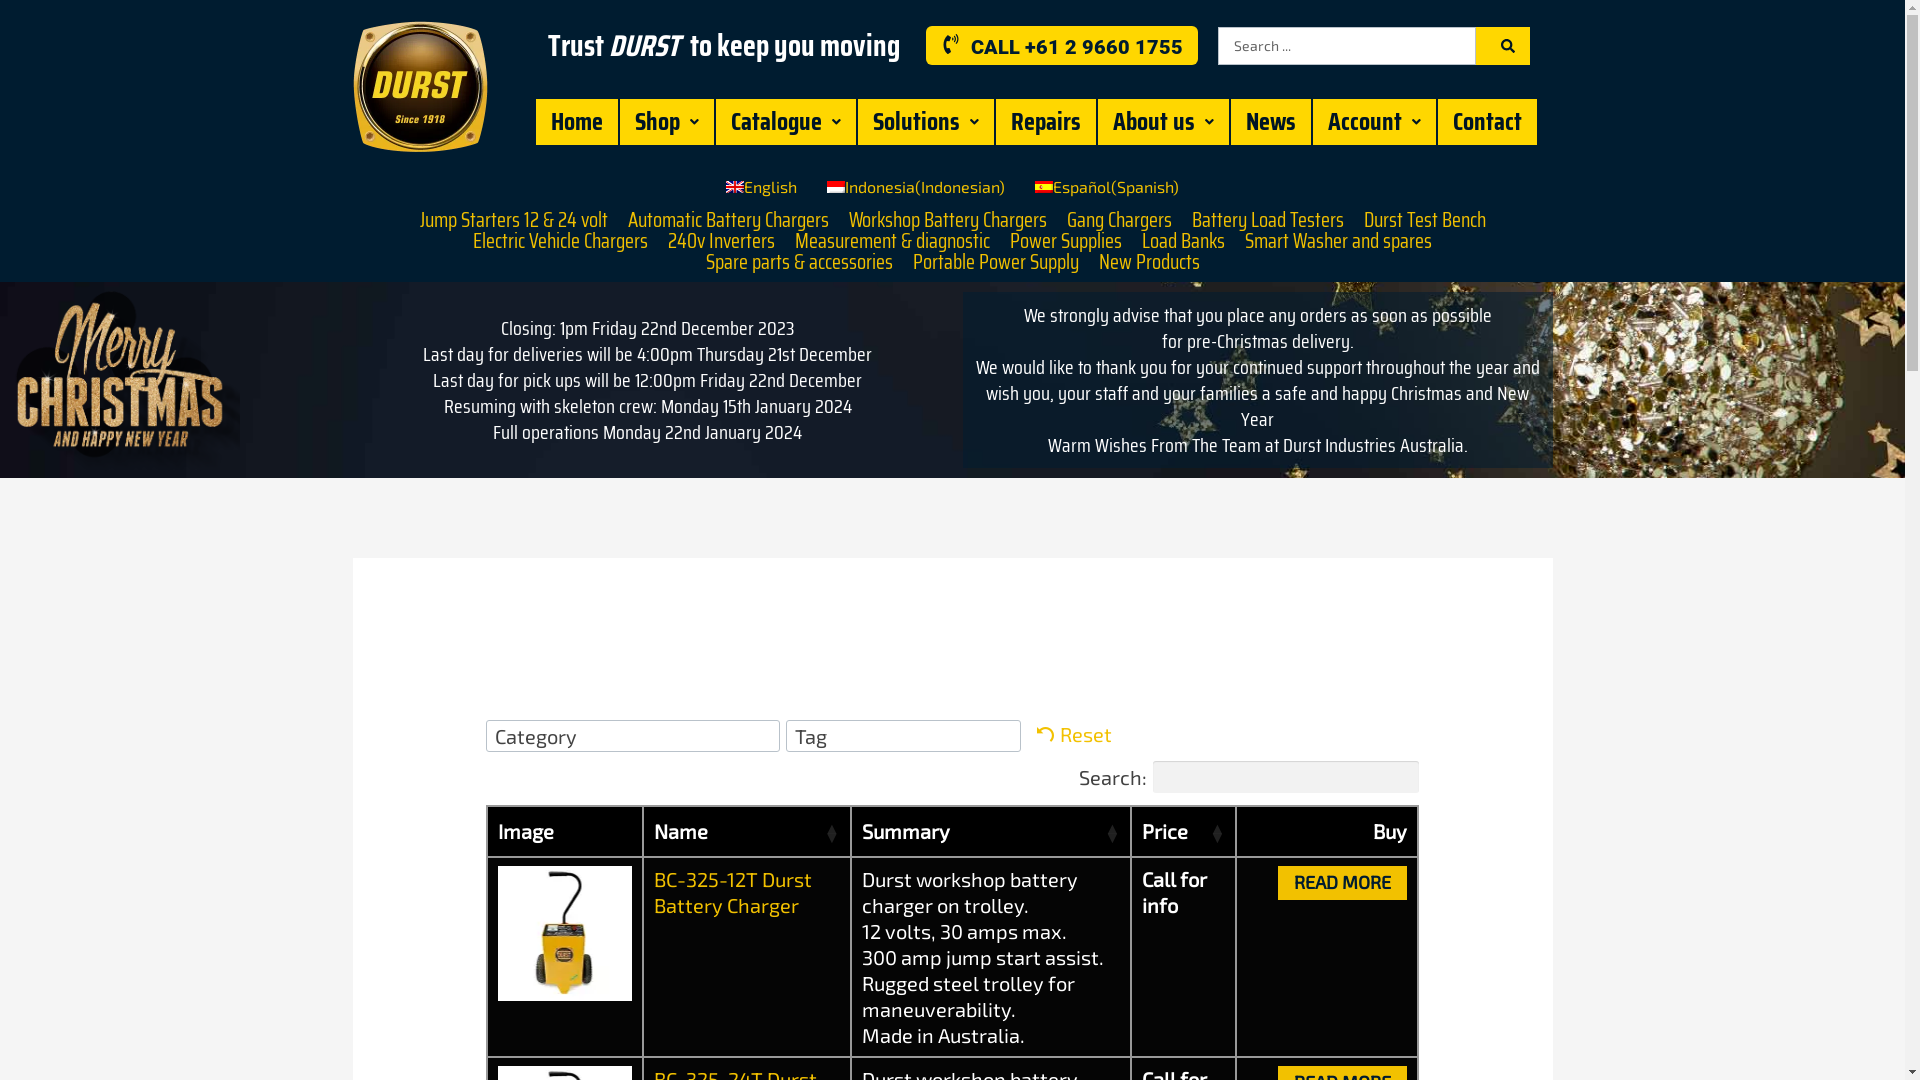 The image size is (1920, 1080). What do you see at coordinates (1074, 734) in the screenshot?
I see `Reset` at bounding box center [1074, 734].